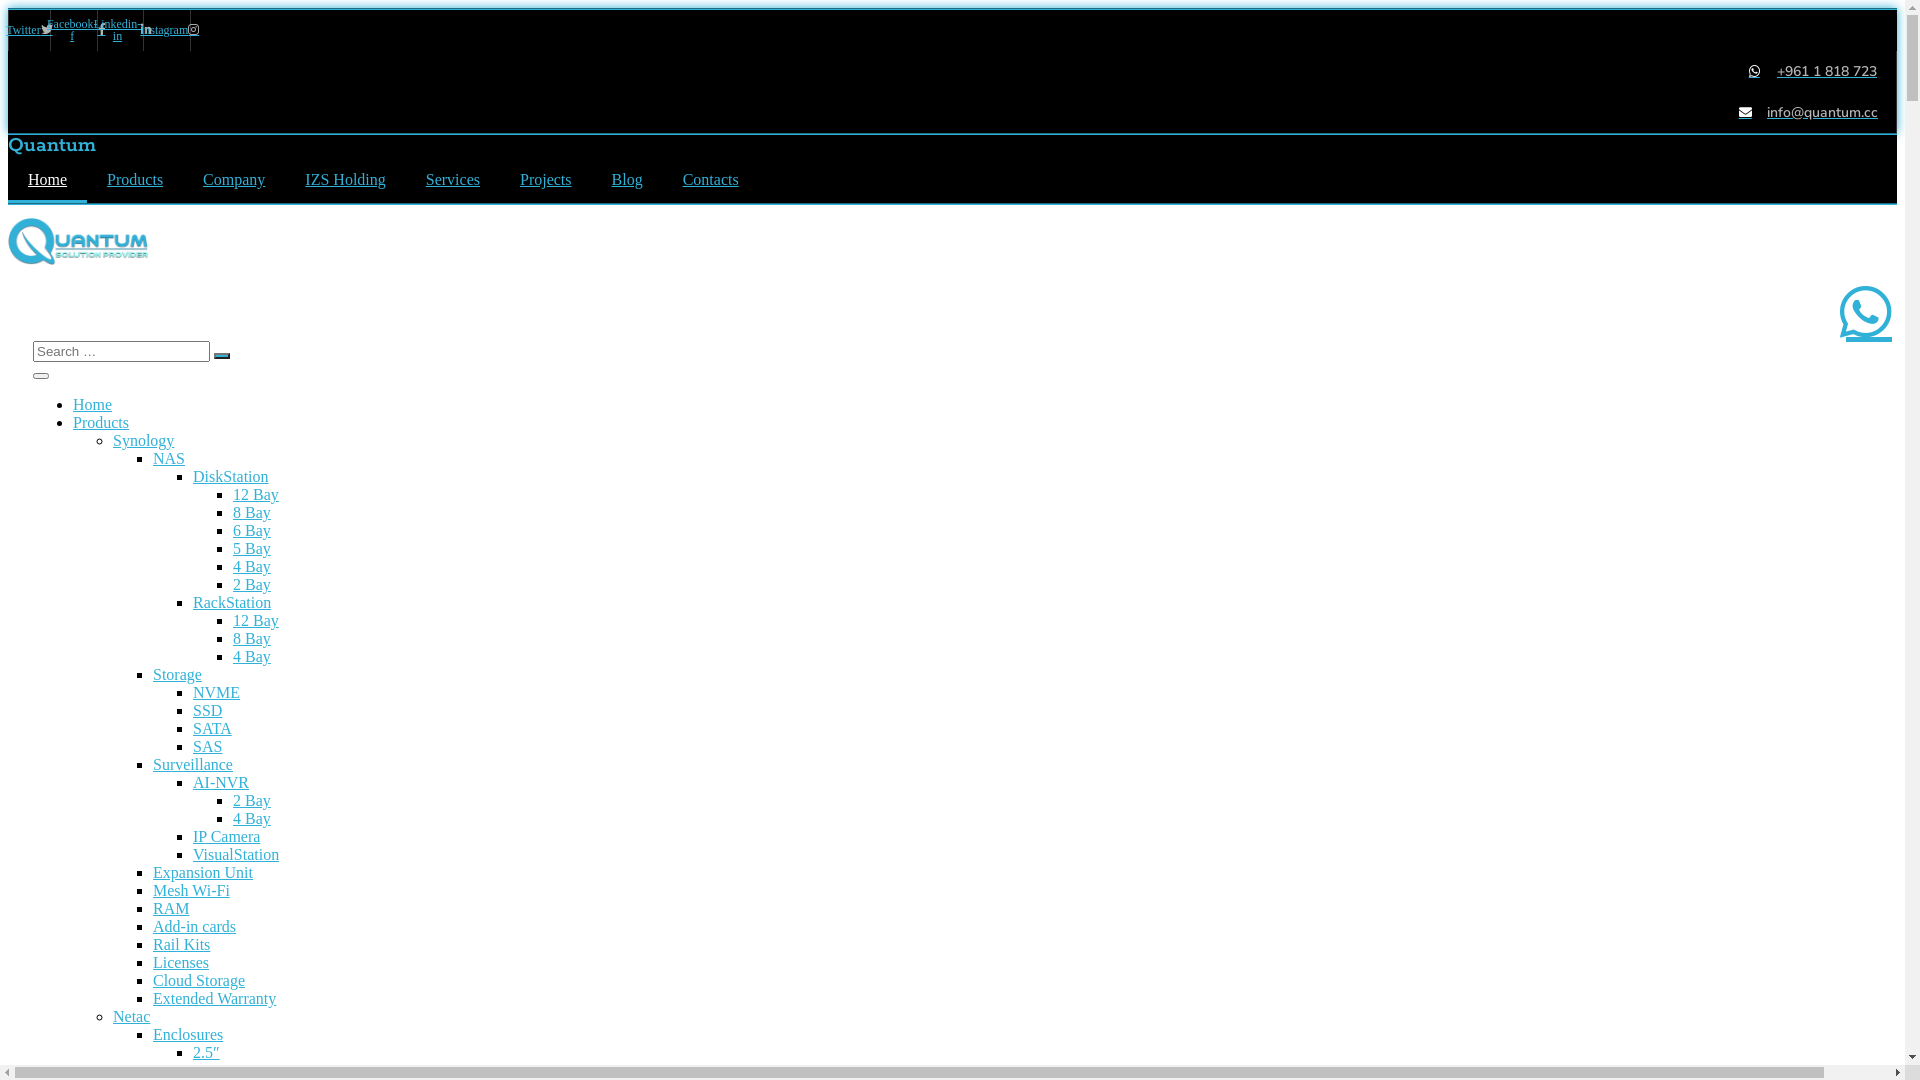  What do you see at coordinates (252, 656) in the screenshot?
I see `4 Bay` at bounding box center [252, 656].